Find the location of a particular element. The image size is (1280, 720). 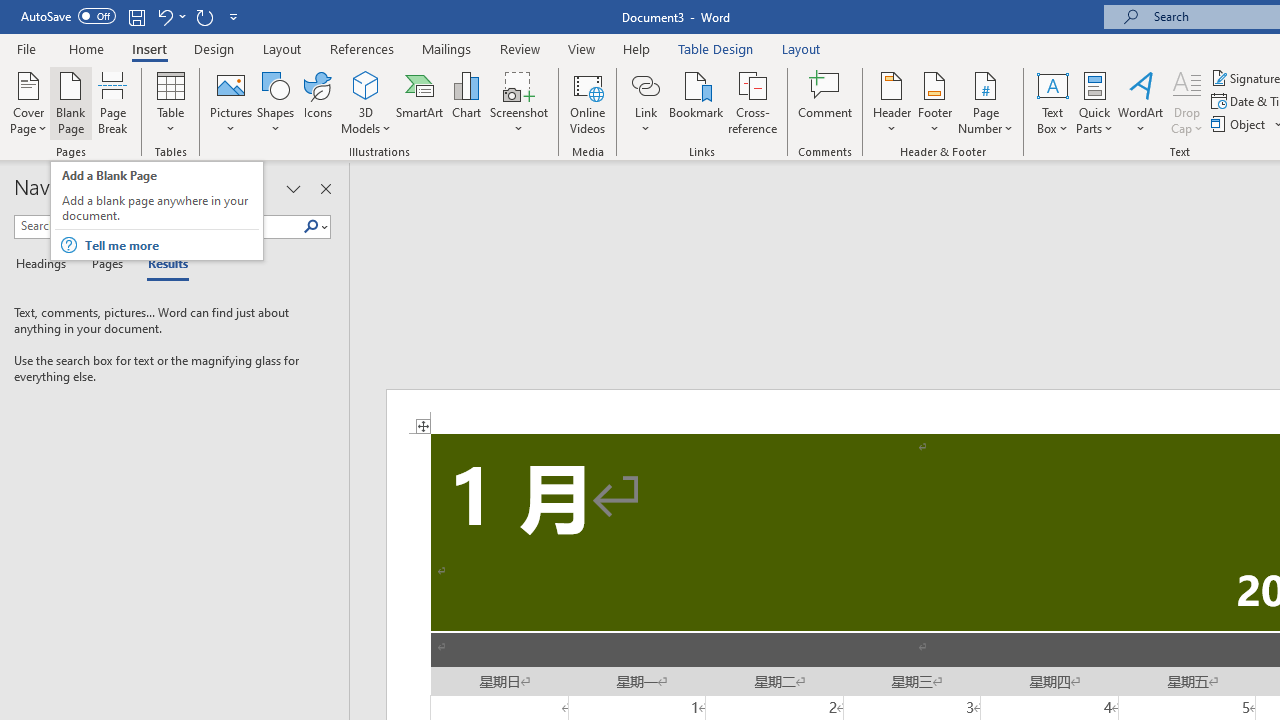

WordArt is located at coordinates (1141, 102).